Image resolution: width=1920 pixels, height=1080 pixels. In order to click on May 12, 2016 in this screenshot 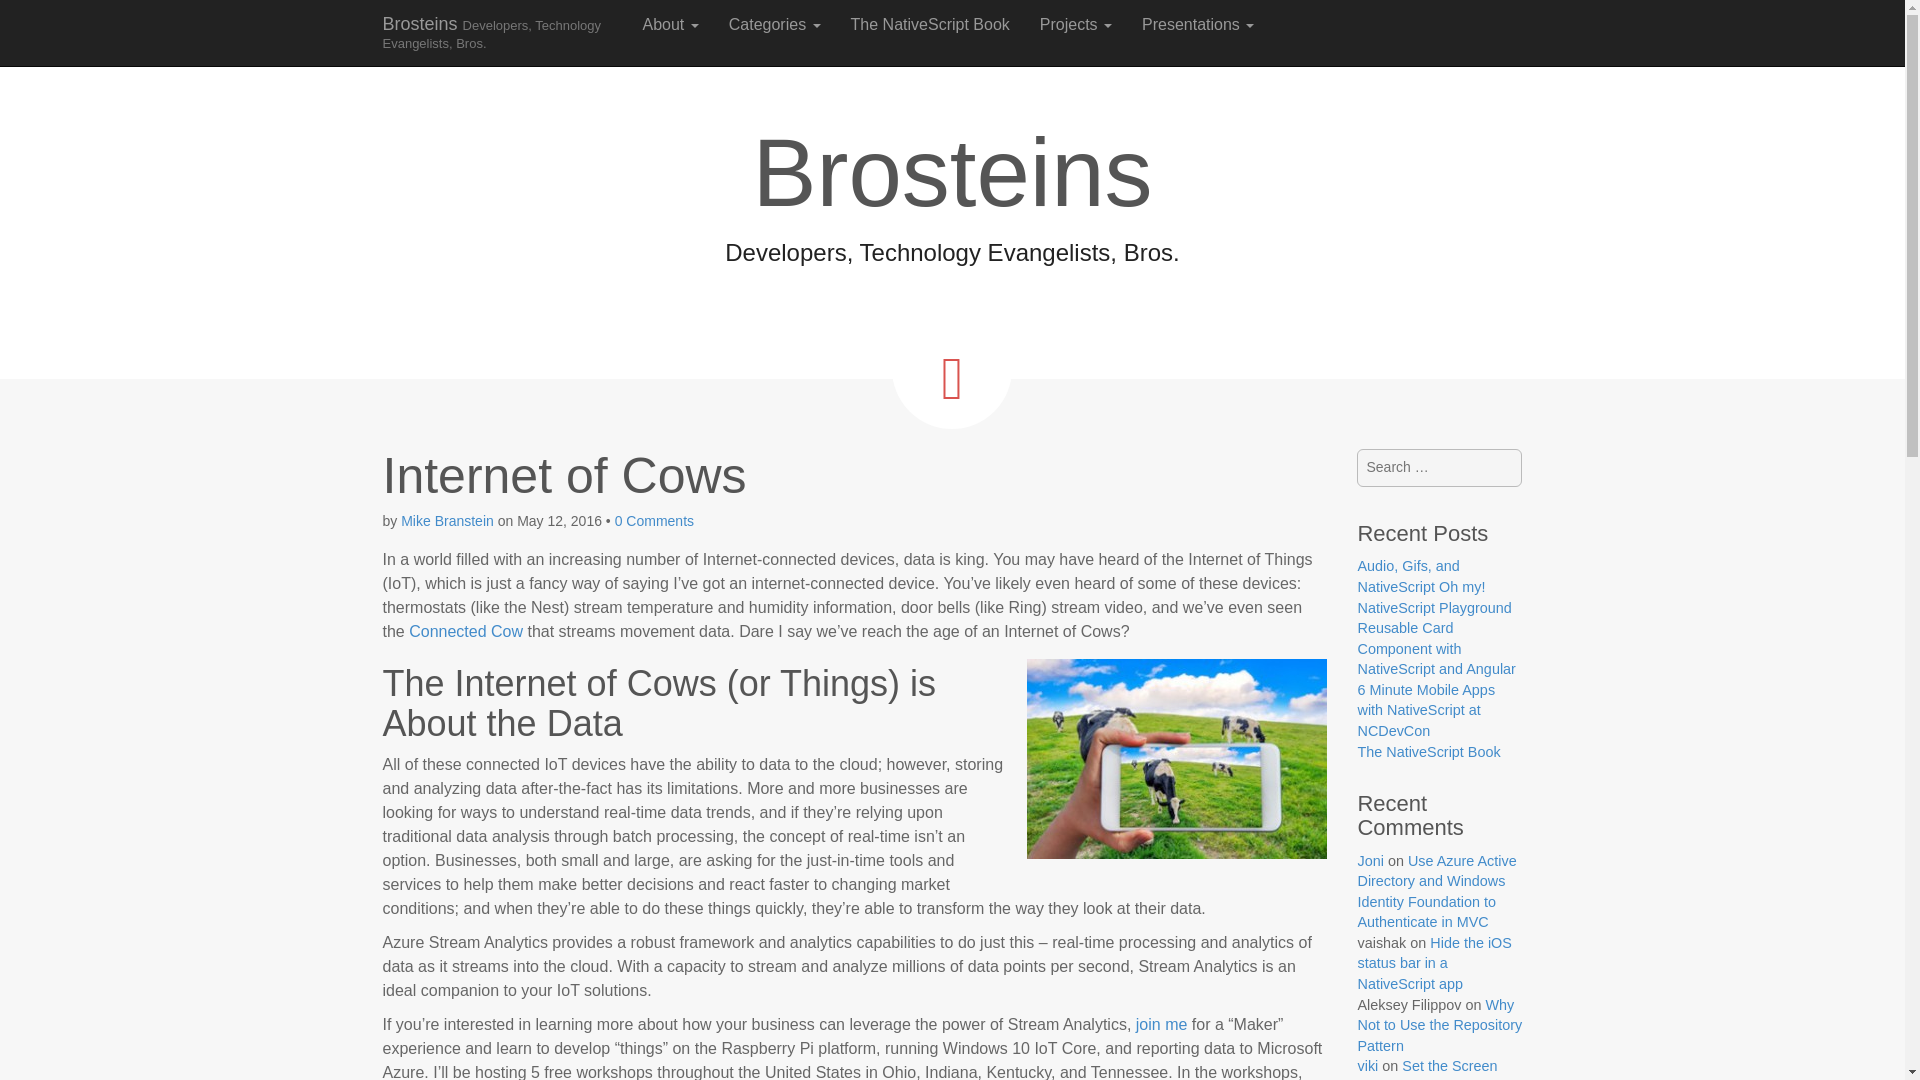, I will do `click(559, 521)`.